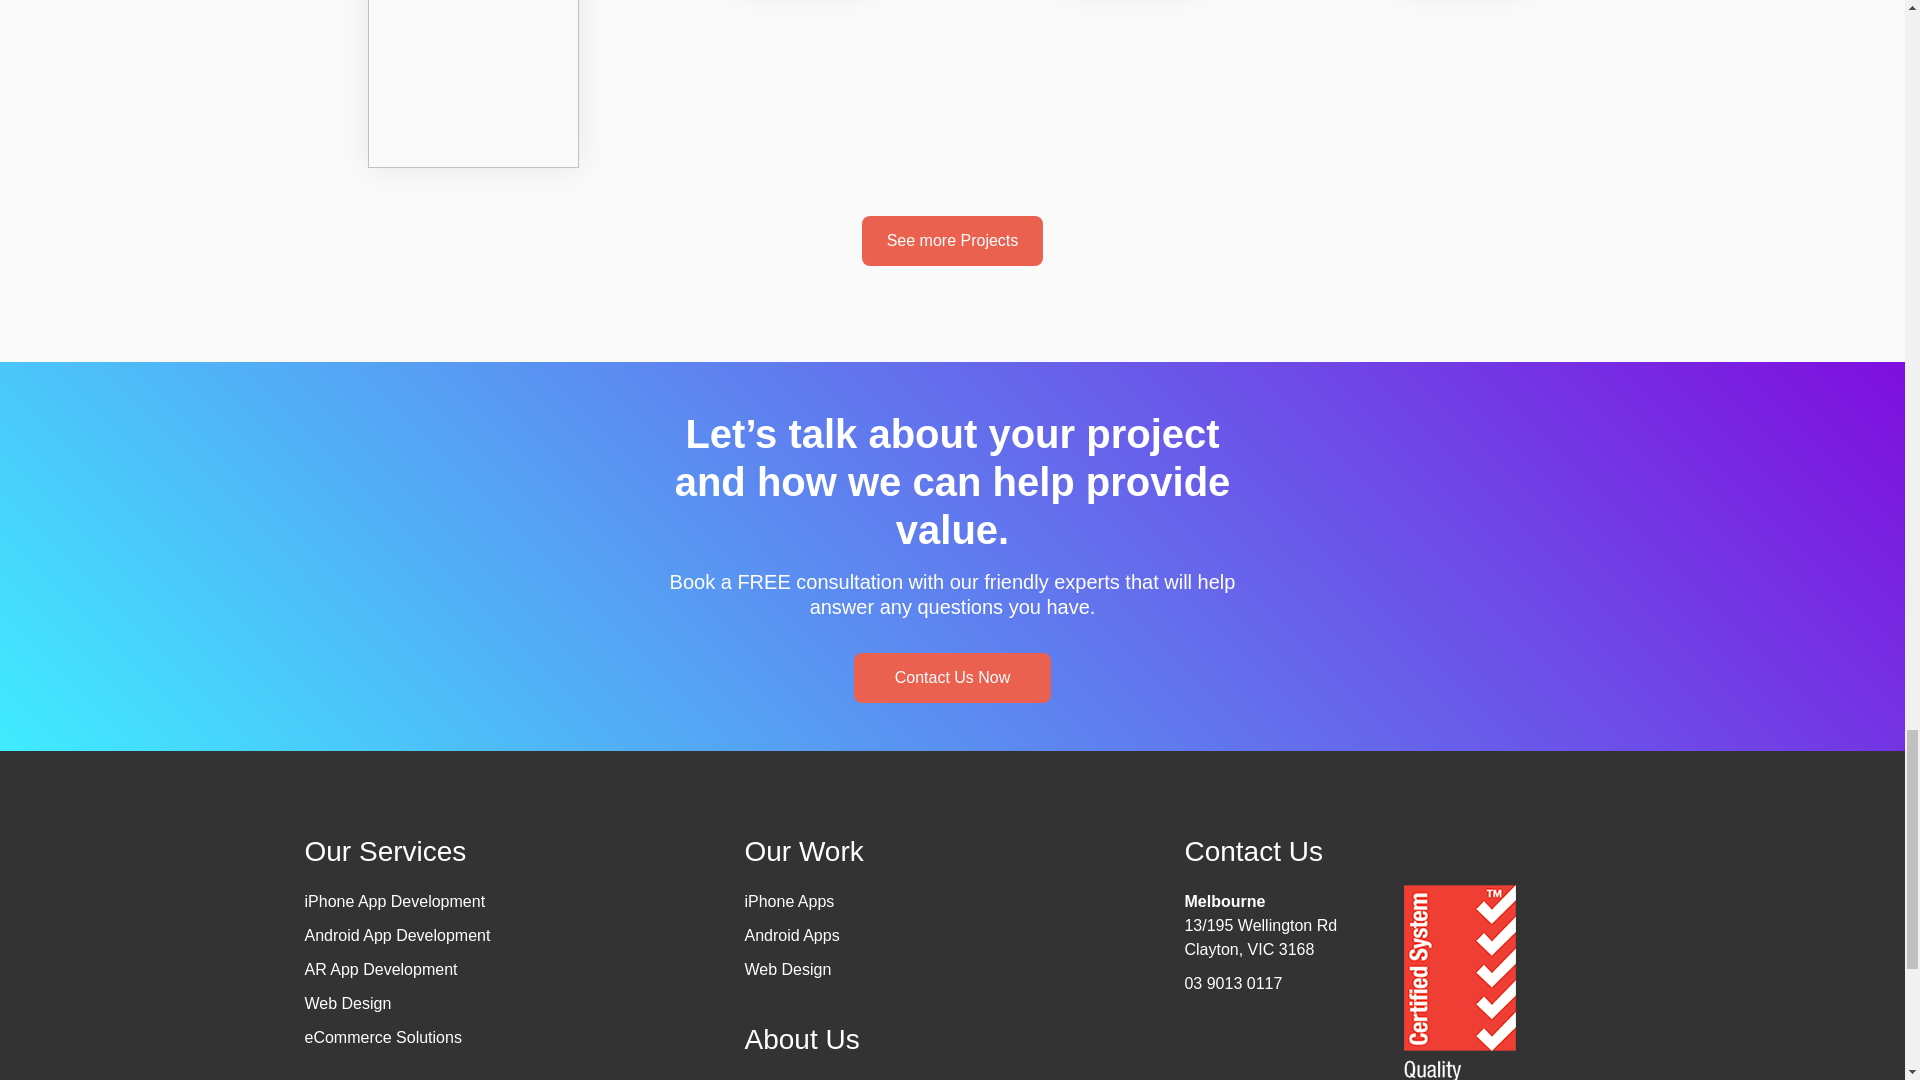  What do you see at coordinates (953, 240) in the screenshot?
I see `See more Projects` at bounding box center [953, 240].